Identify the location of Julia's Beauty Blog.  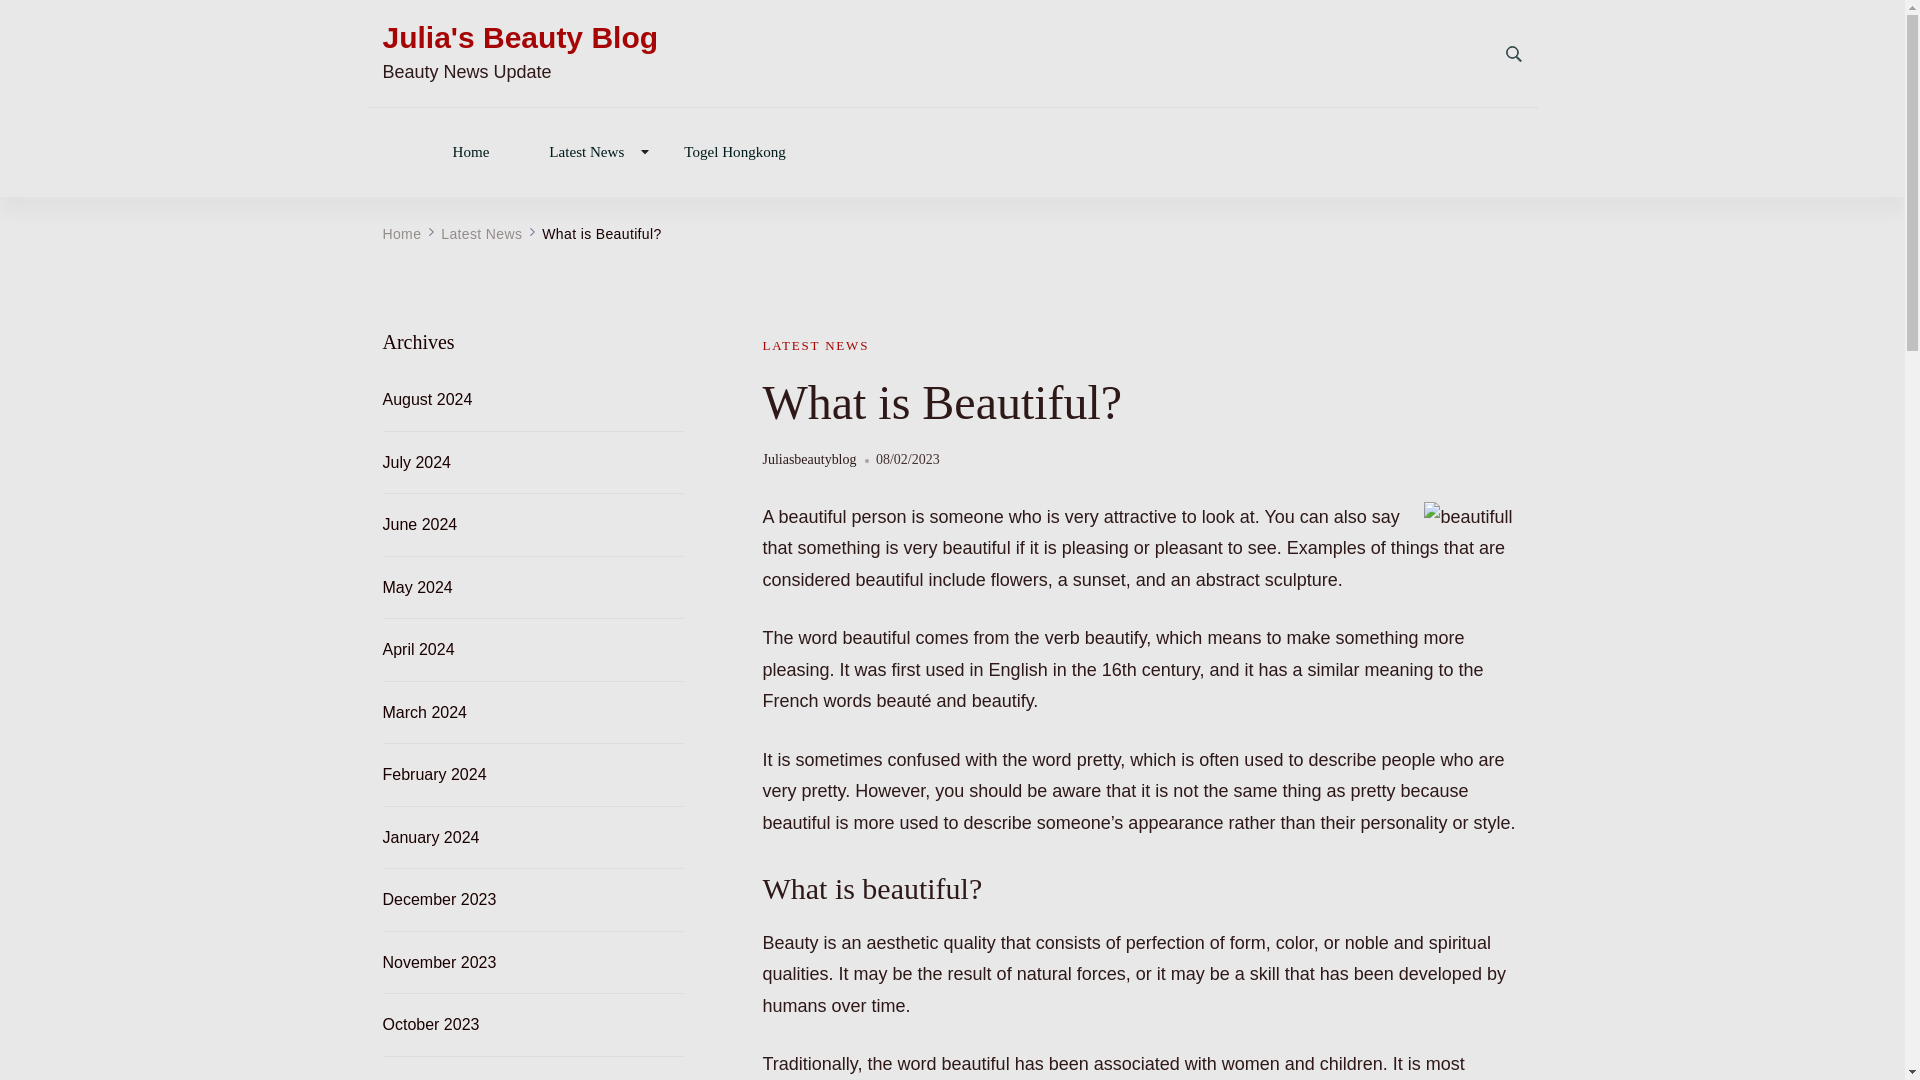
(520, 38).